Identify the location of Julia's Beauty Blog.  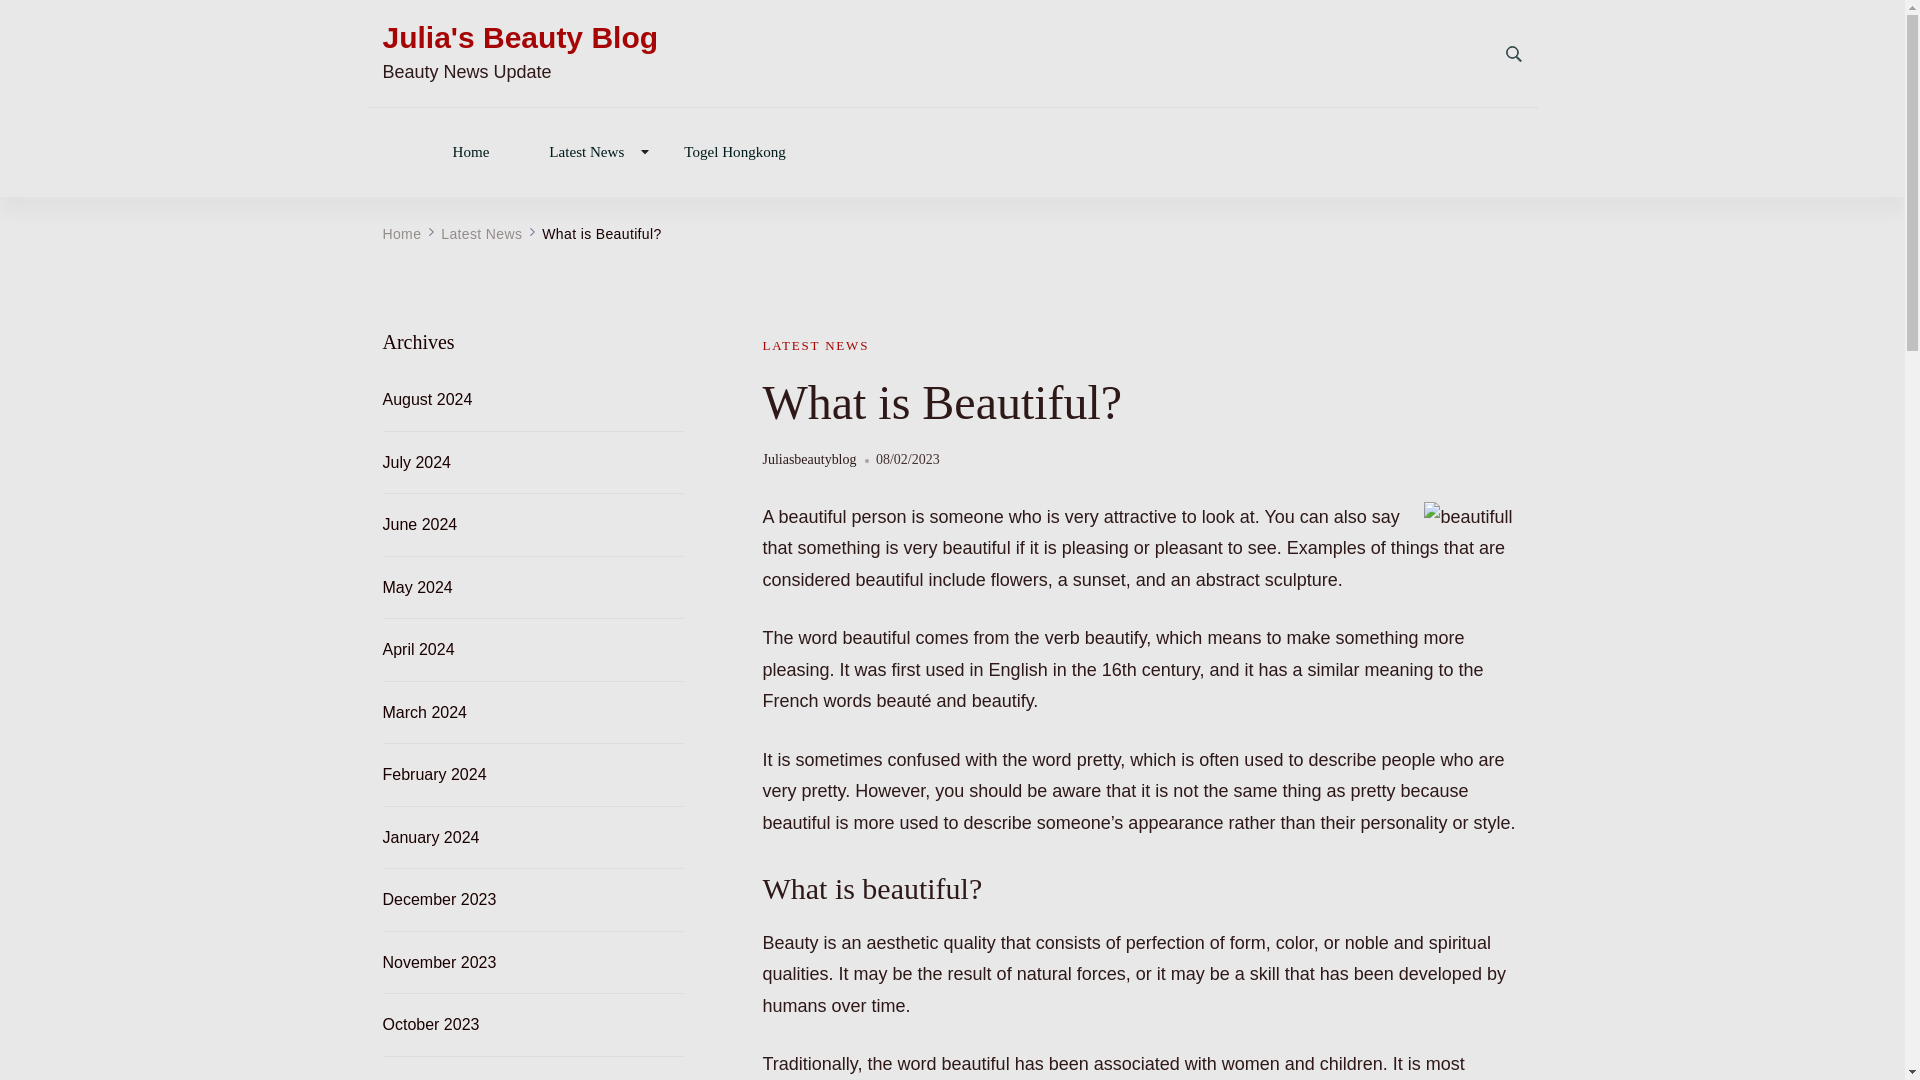
(520, 38).